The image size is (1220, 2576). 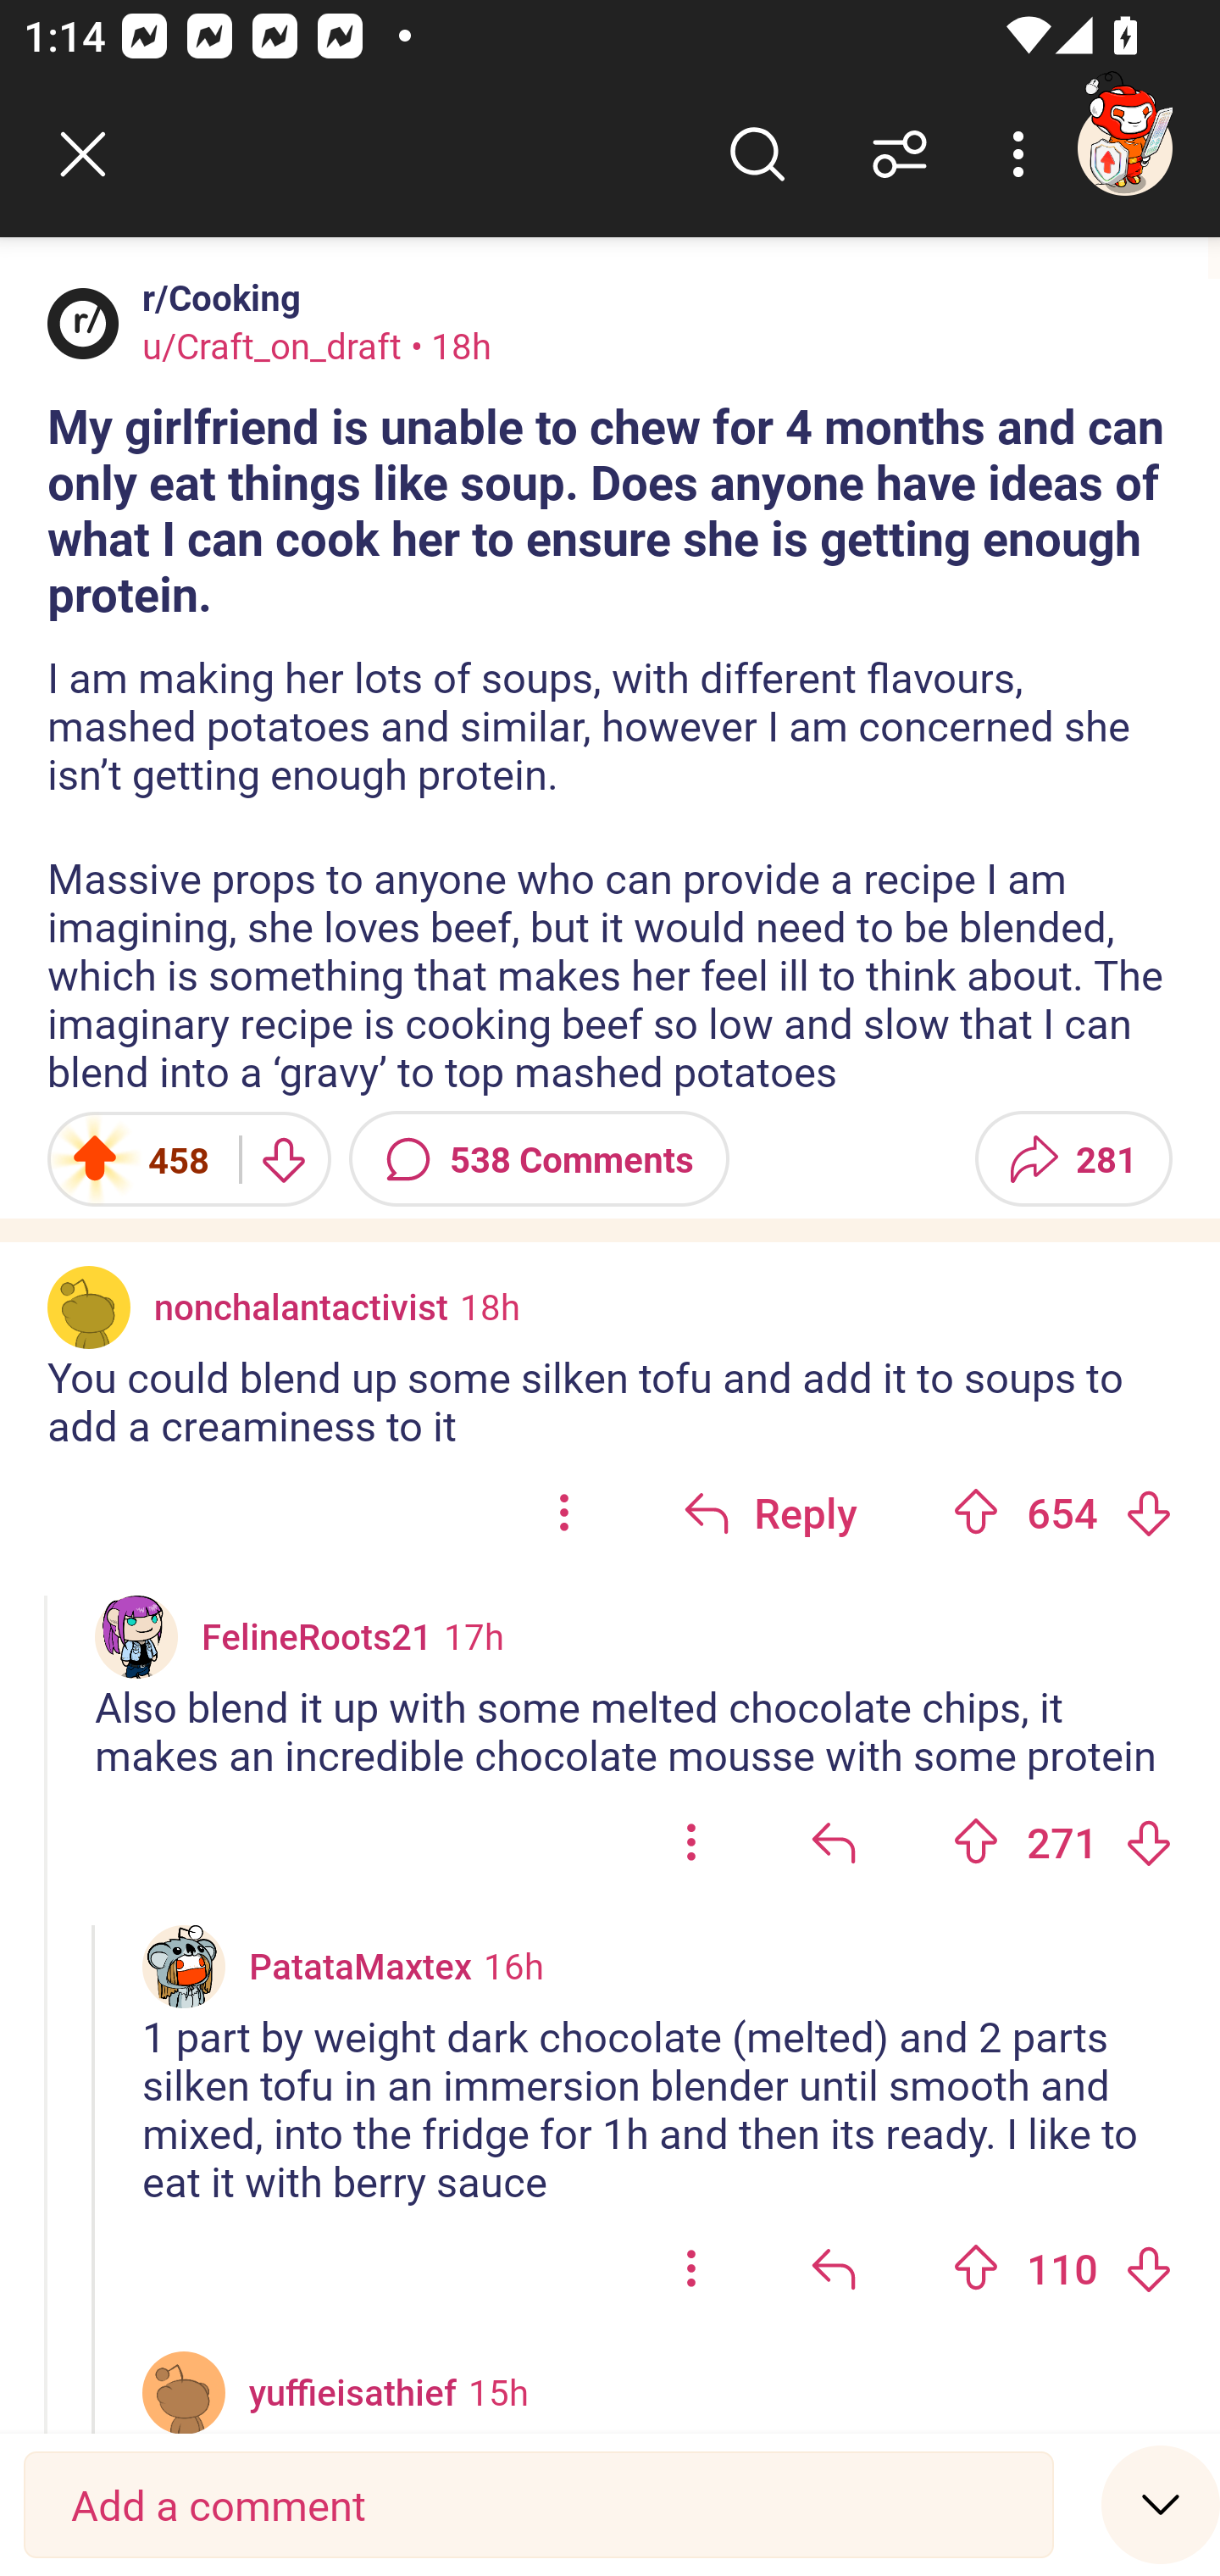 I want to click on Sort comments, so click(x=900, y=154).